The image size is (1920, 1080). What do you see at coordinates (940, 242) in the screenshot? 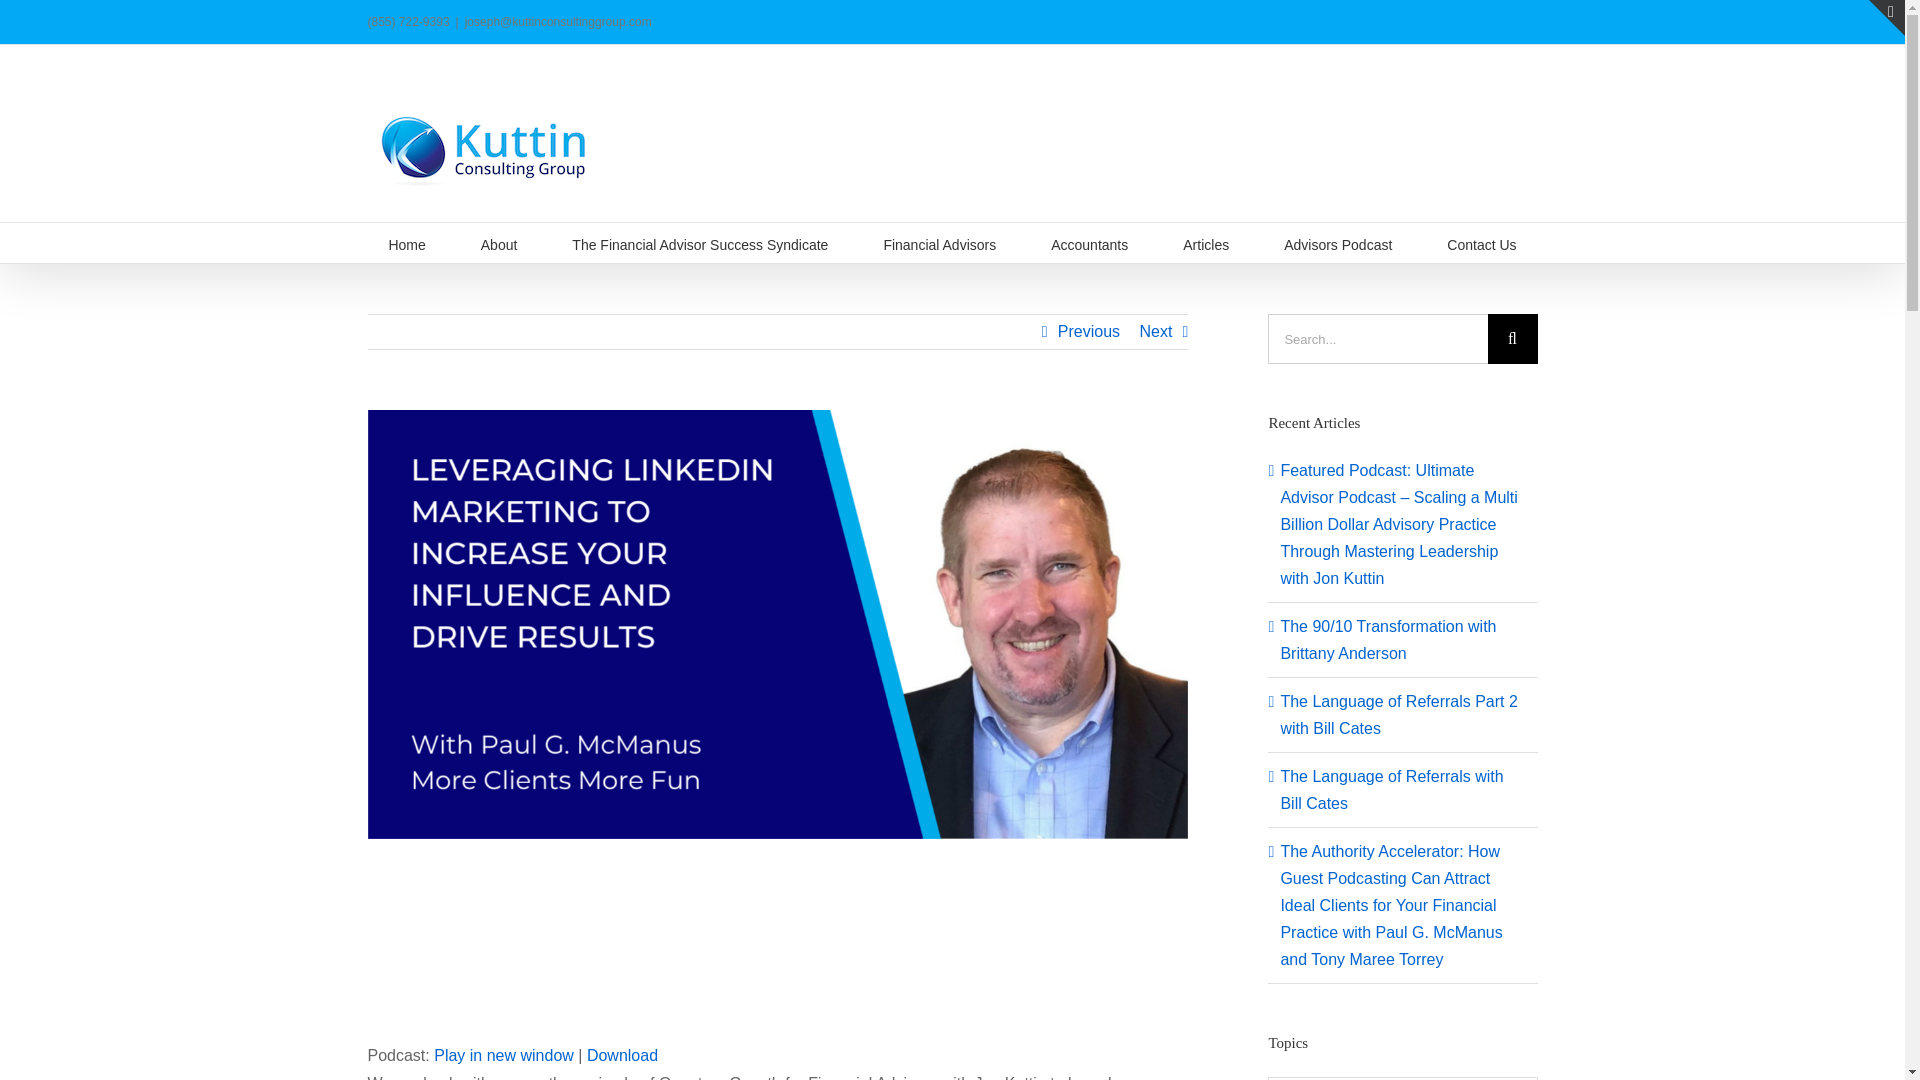
I see `Financial Advisors` at bounding box center [940, 242].